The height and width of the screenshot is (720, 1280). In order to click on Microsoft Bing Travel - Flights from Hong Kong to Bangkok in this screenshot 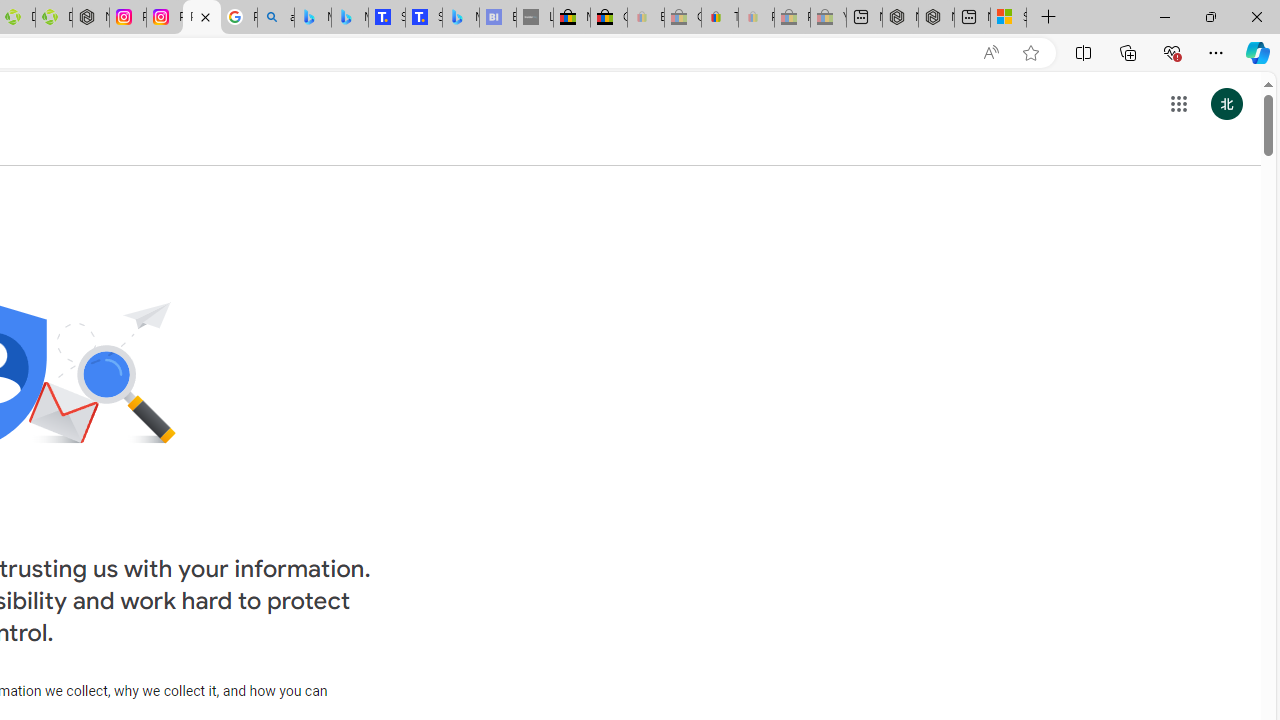, I will do `click(312, 18)`.